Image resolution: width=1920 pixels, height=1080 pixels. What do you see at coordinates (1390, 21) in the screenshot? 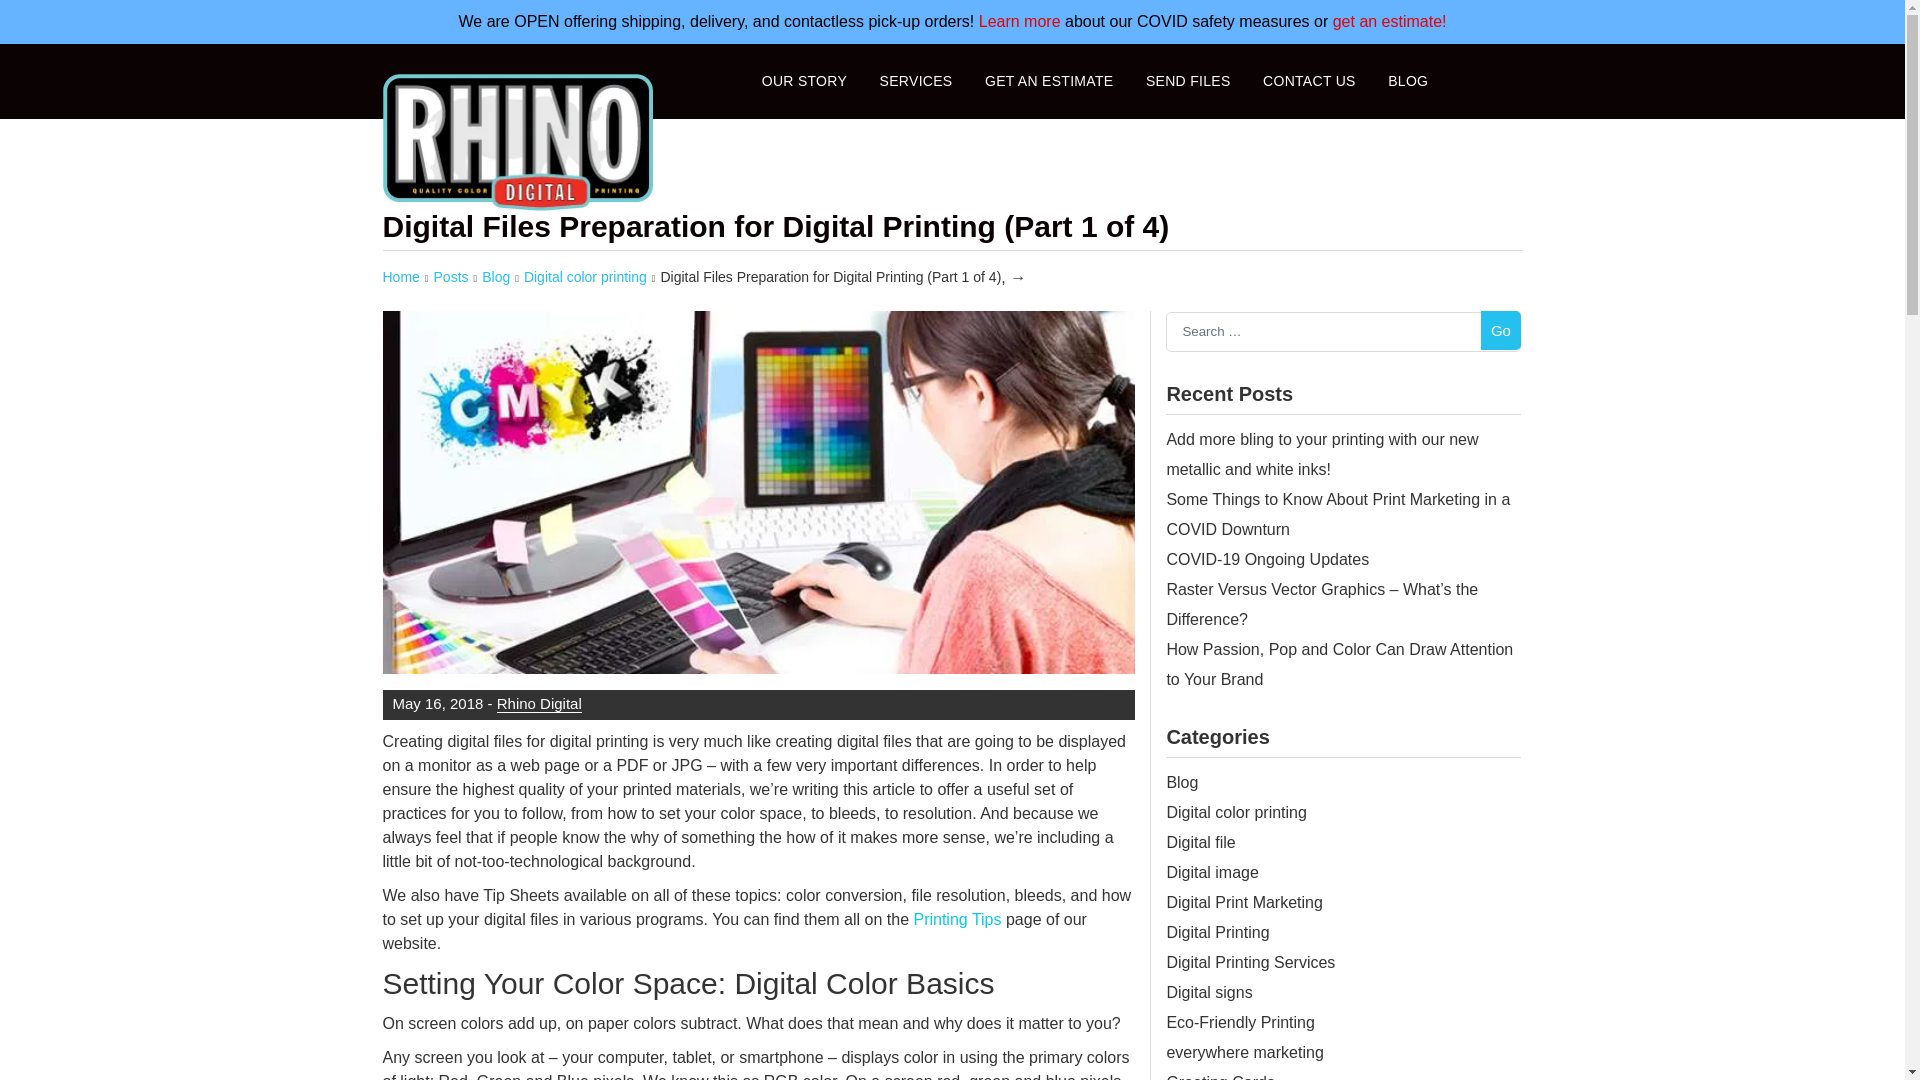
I see `get an estimate!` at bounding box center [1390, 21].